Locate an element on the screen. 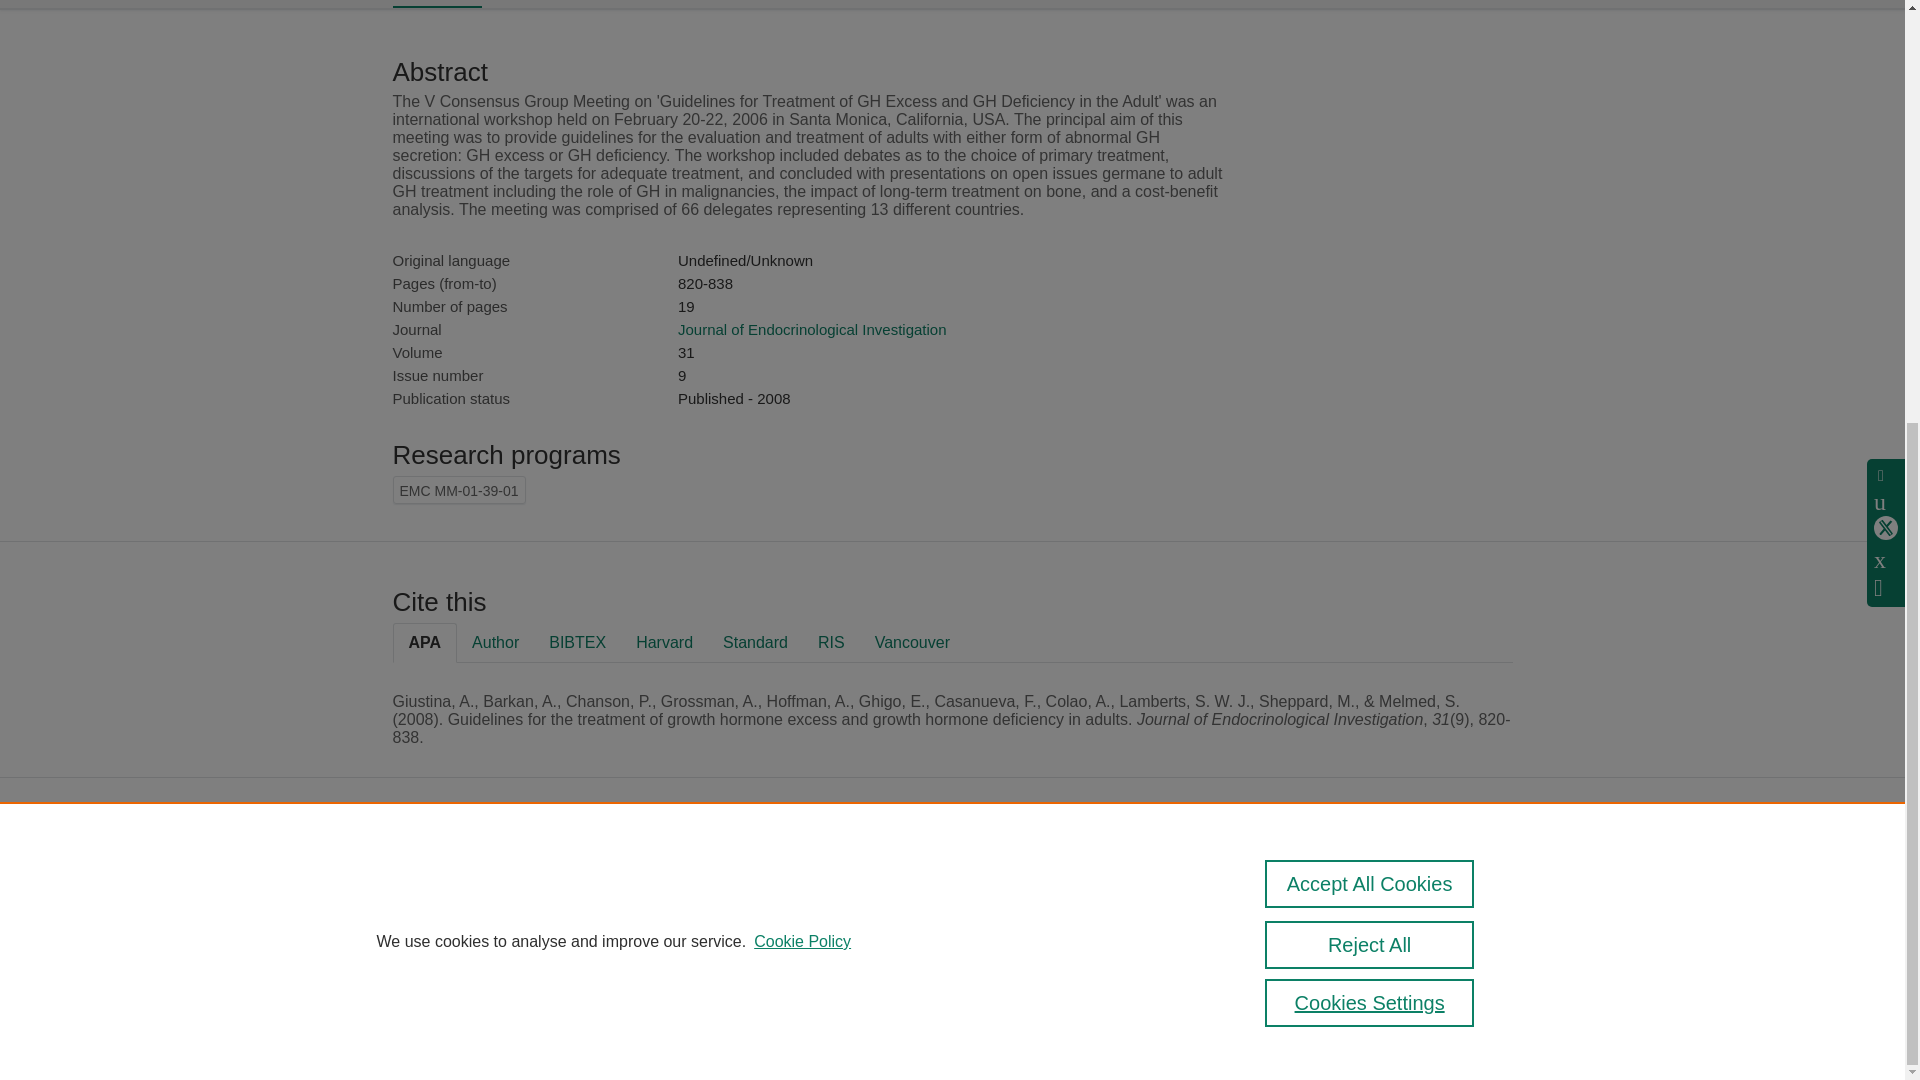 Image resolution: width=1920 pixels, height=1080 pixels. Overview is located at coordinates (436, 4).